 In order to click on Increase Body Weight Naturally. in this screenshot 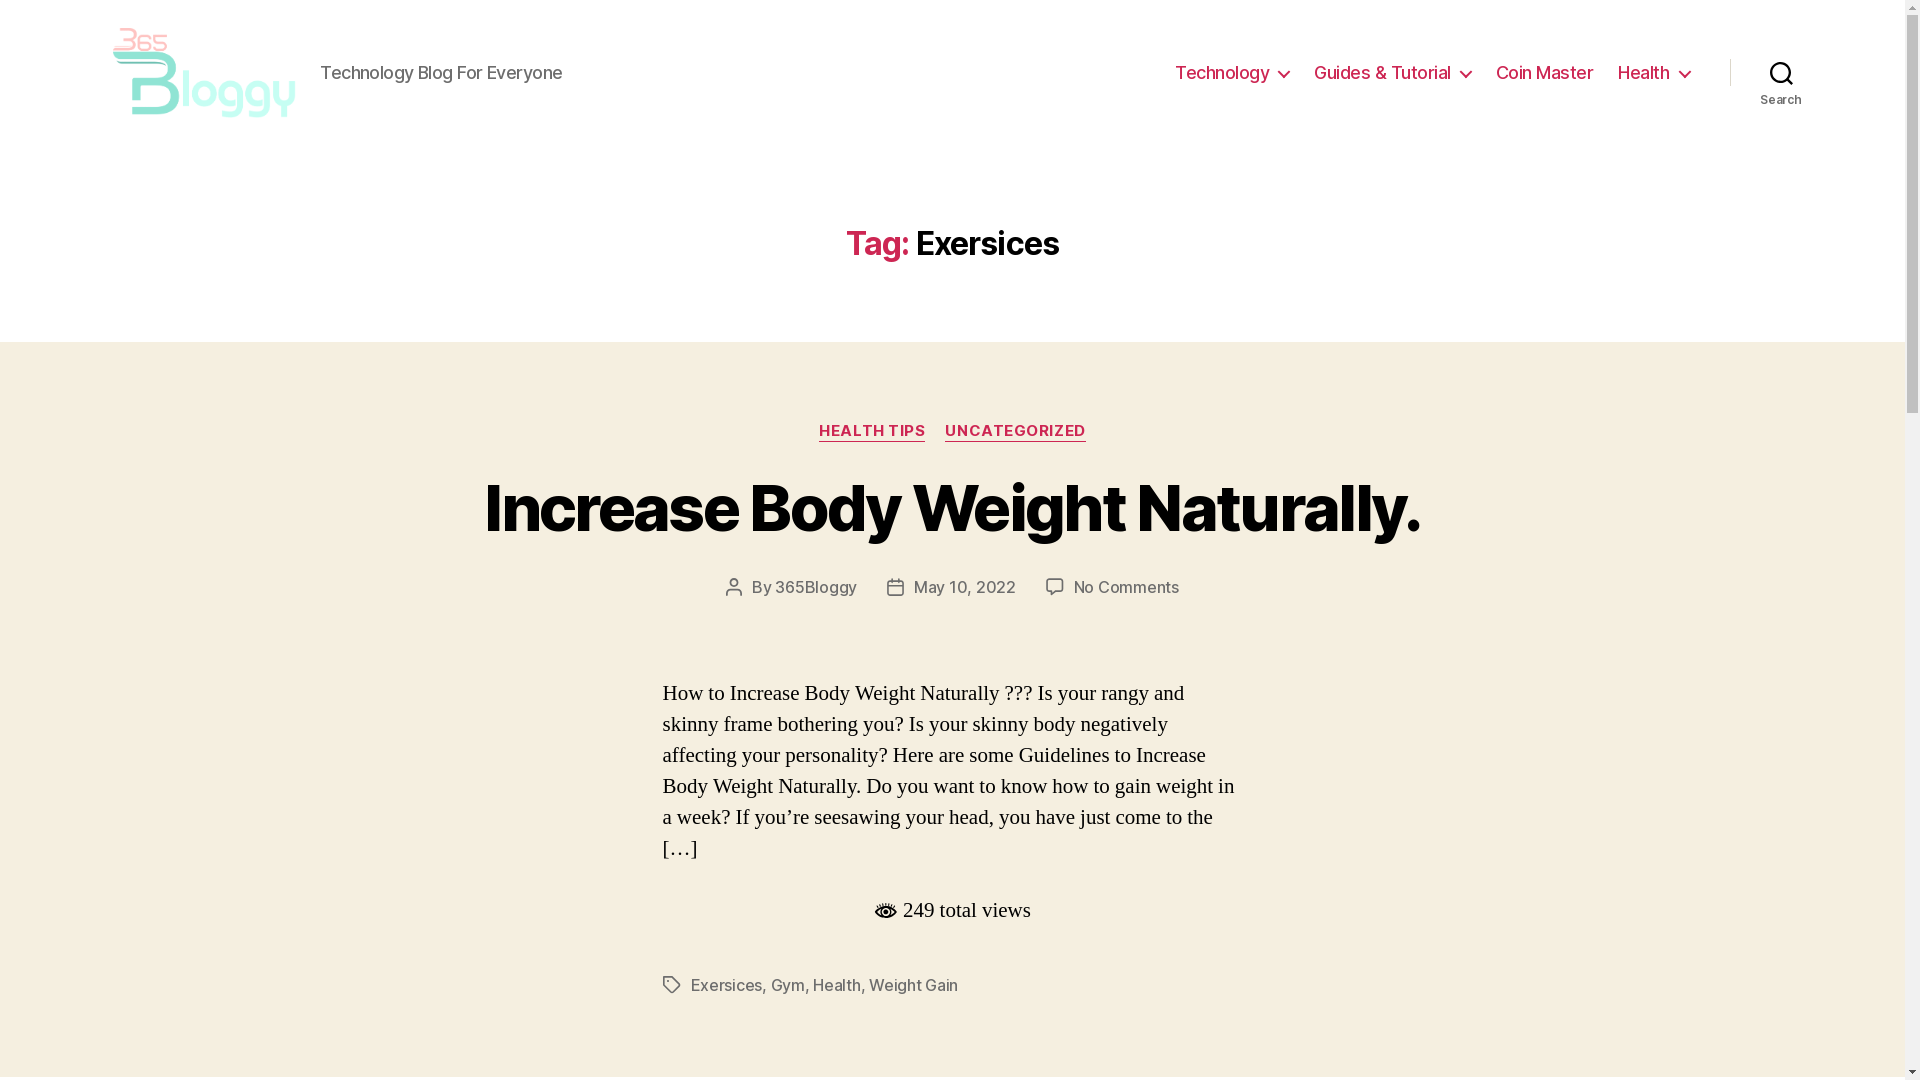, I will do `click(952, 508)`.